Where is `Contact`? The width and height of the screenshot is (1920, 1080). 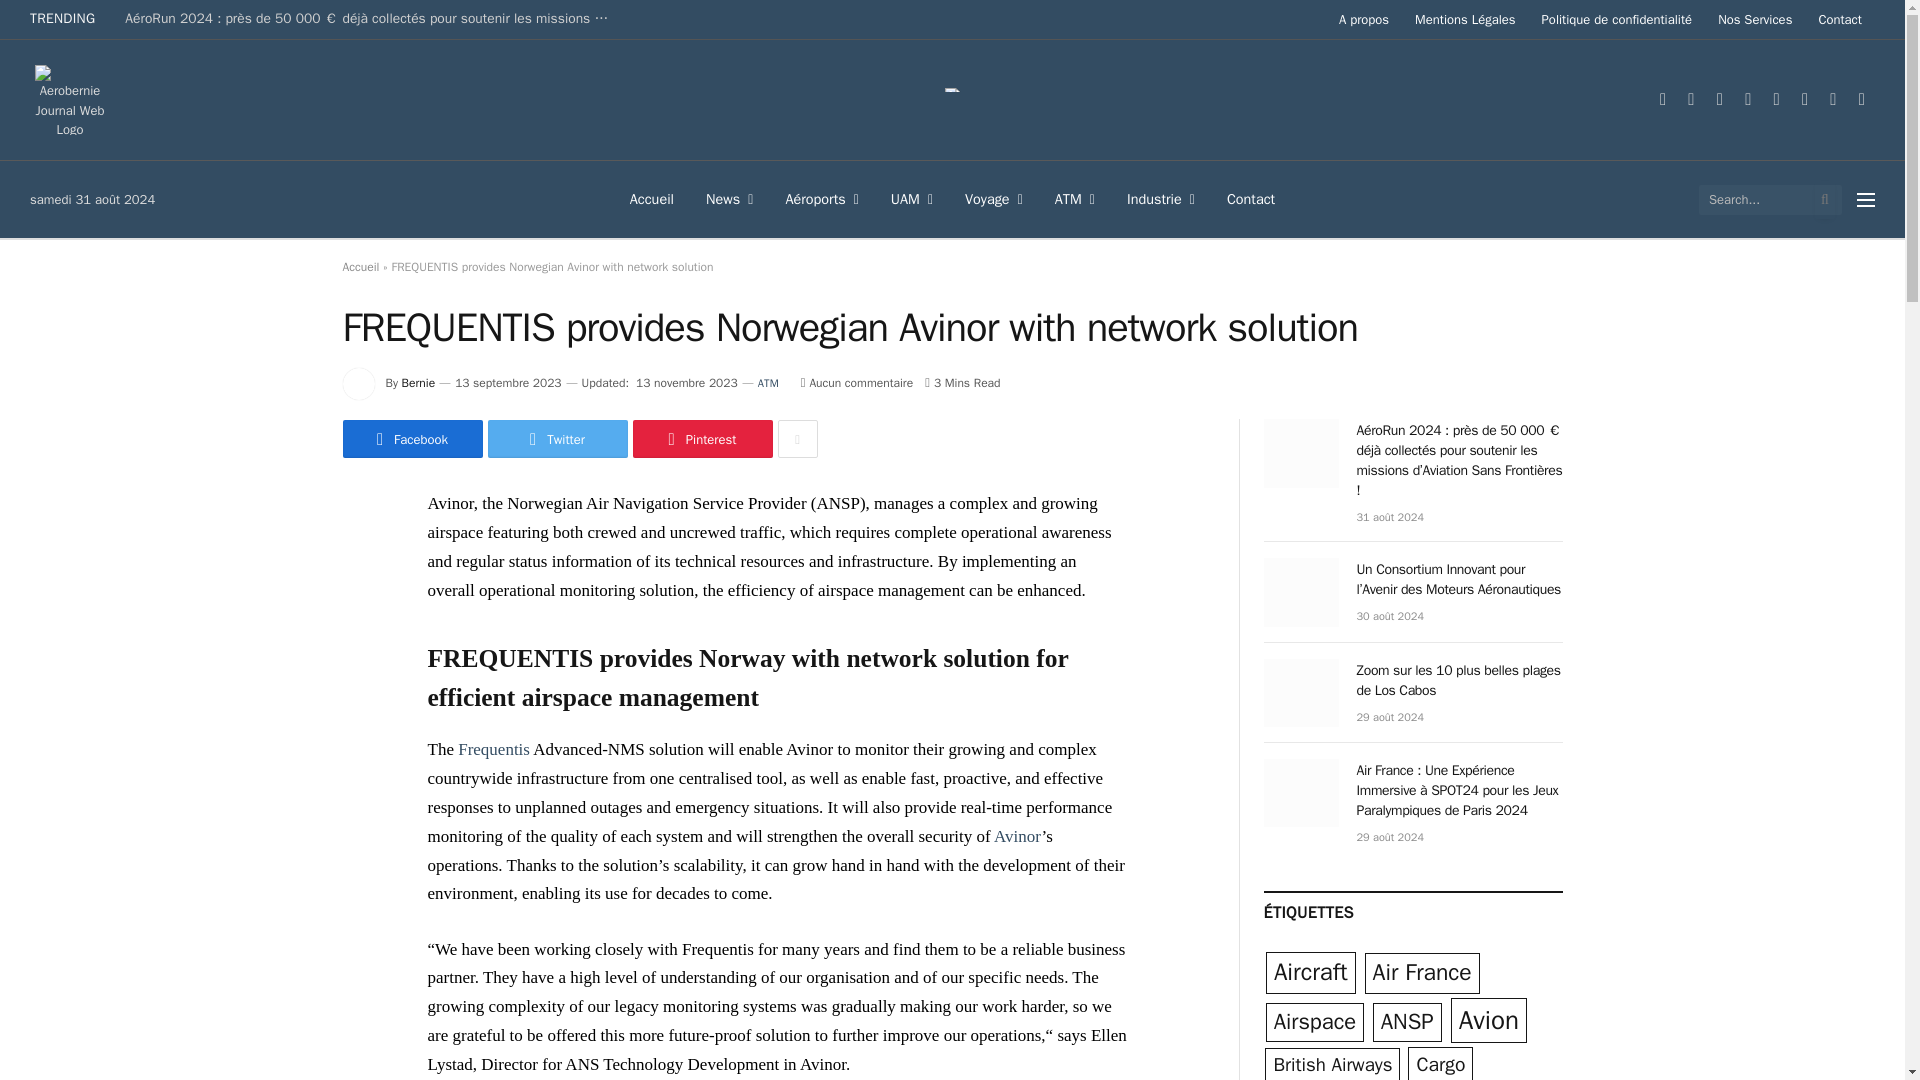
Contact is located at coordinates (1840, 19).